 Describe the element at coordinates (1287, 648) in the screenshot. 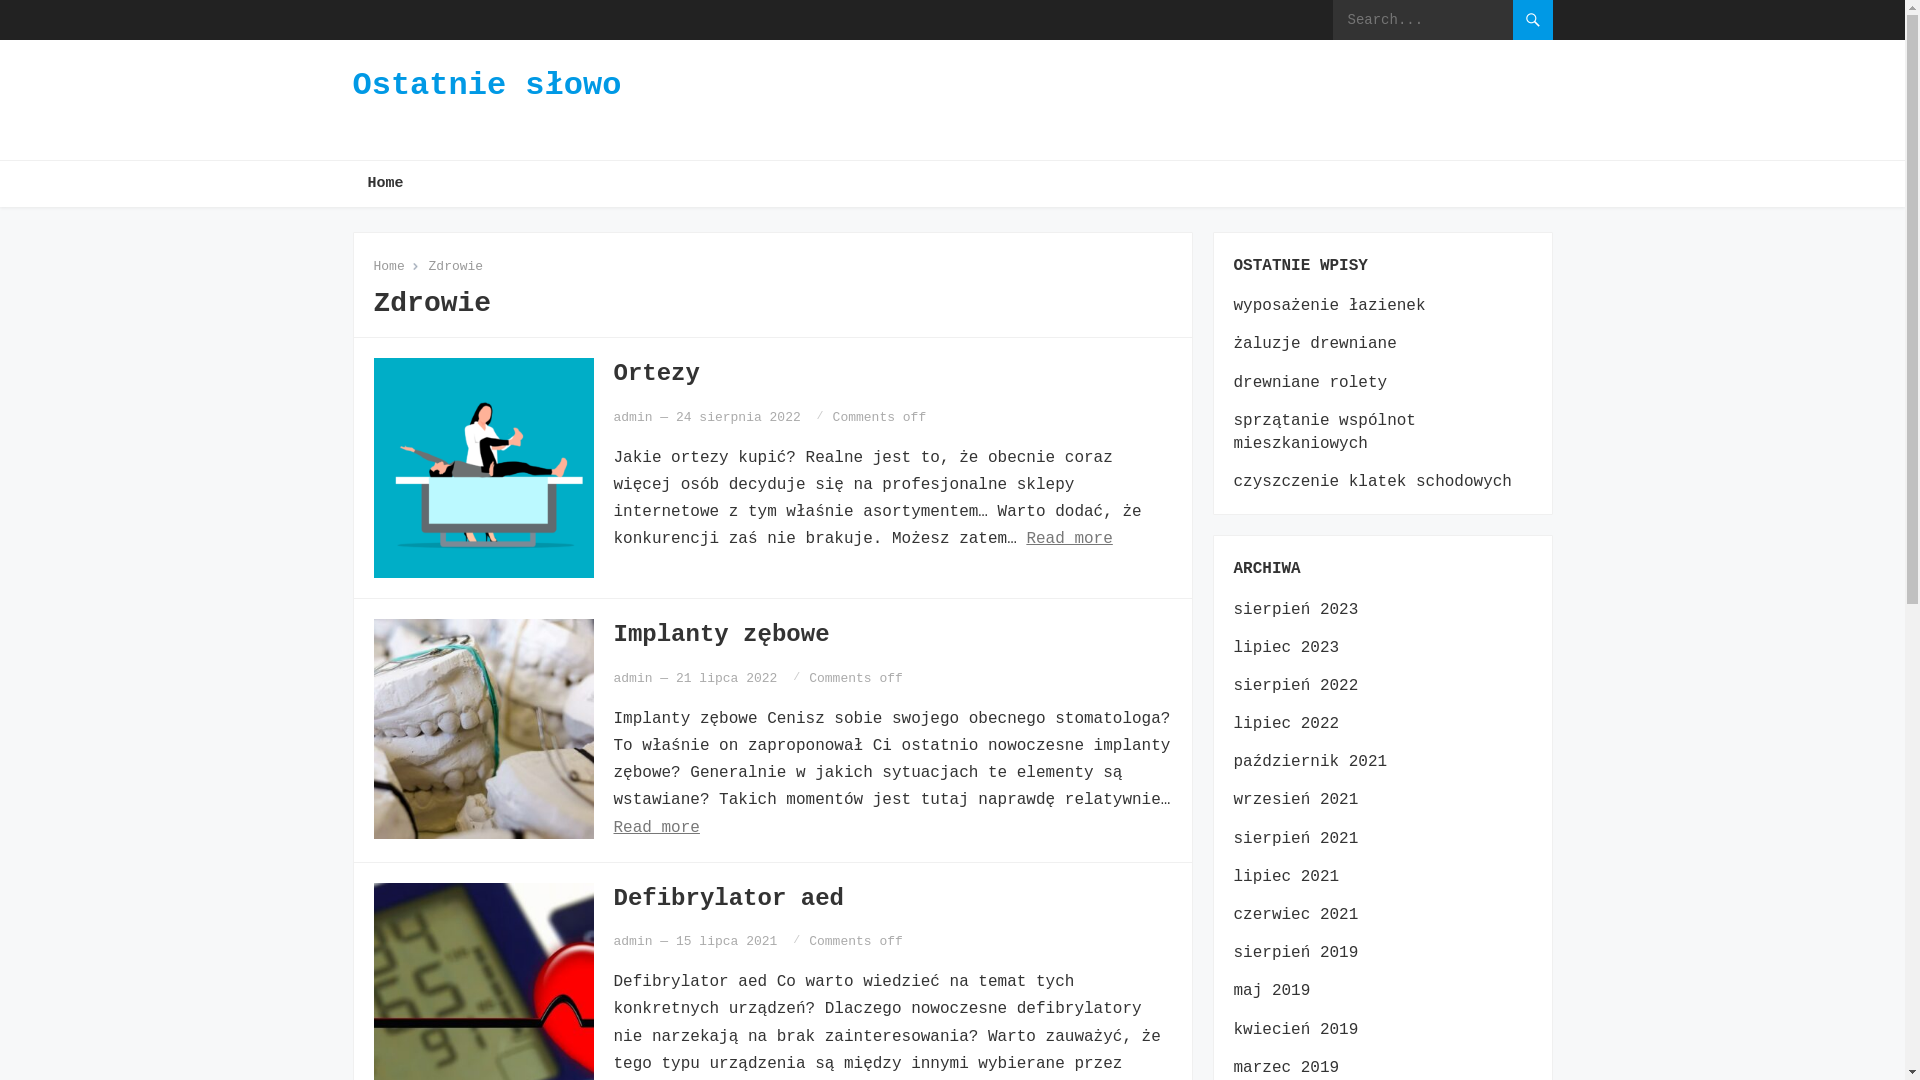

I see `lipiec 2023` at that location.